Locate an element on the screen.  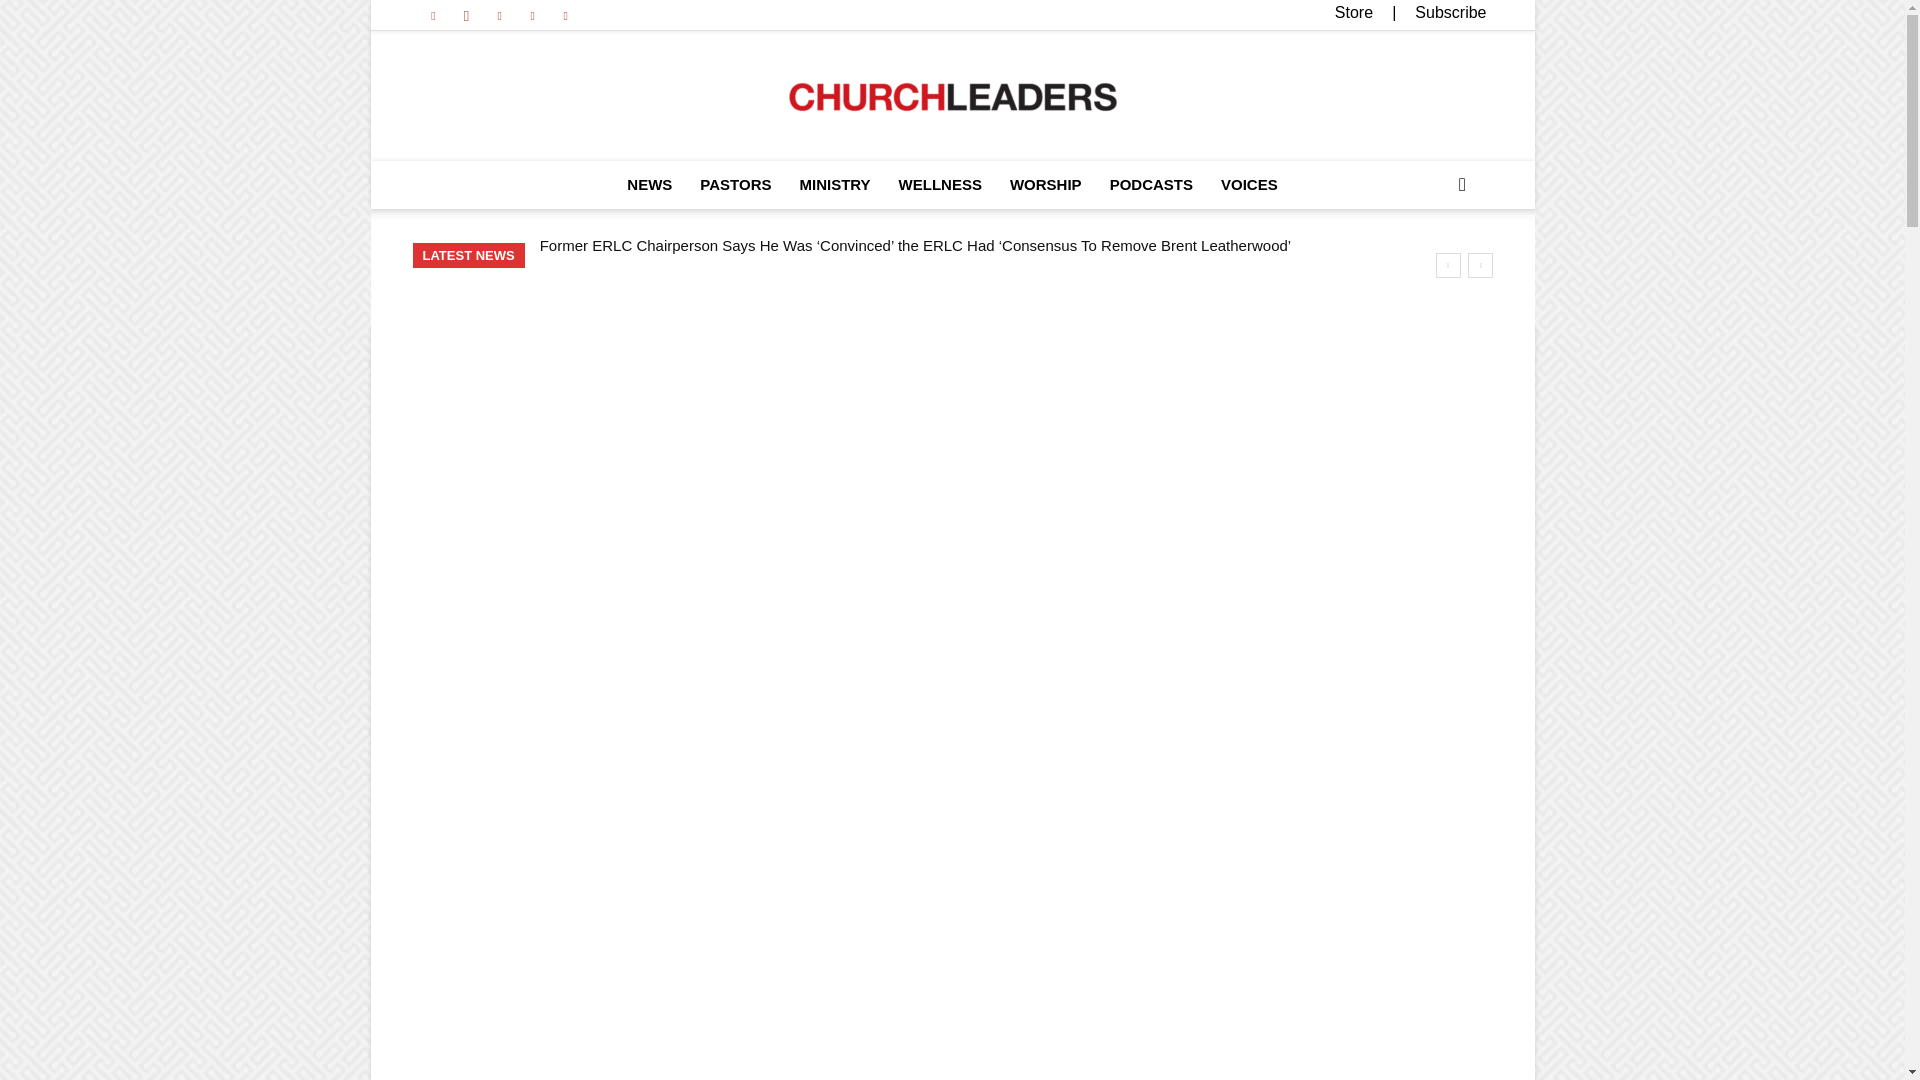
PASTORS is located at coordinates (735, 184).